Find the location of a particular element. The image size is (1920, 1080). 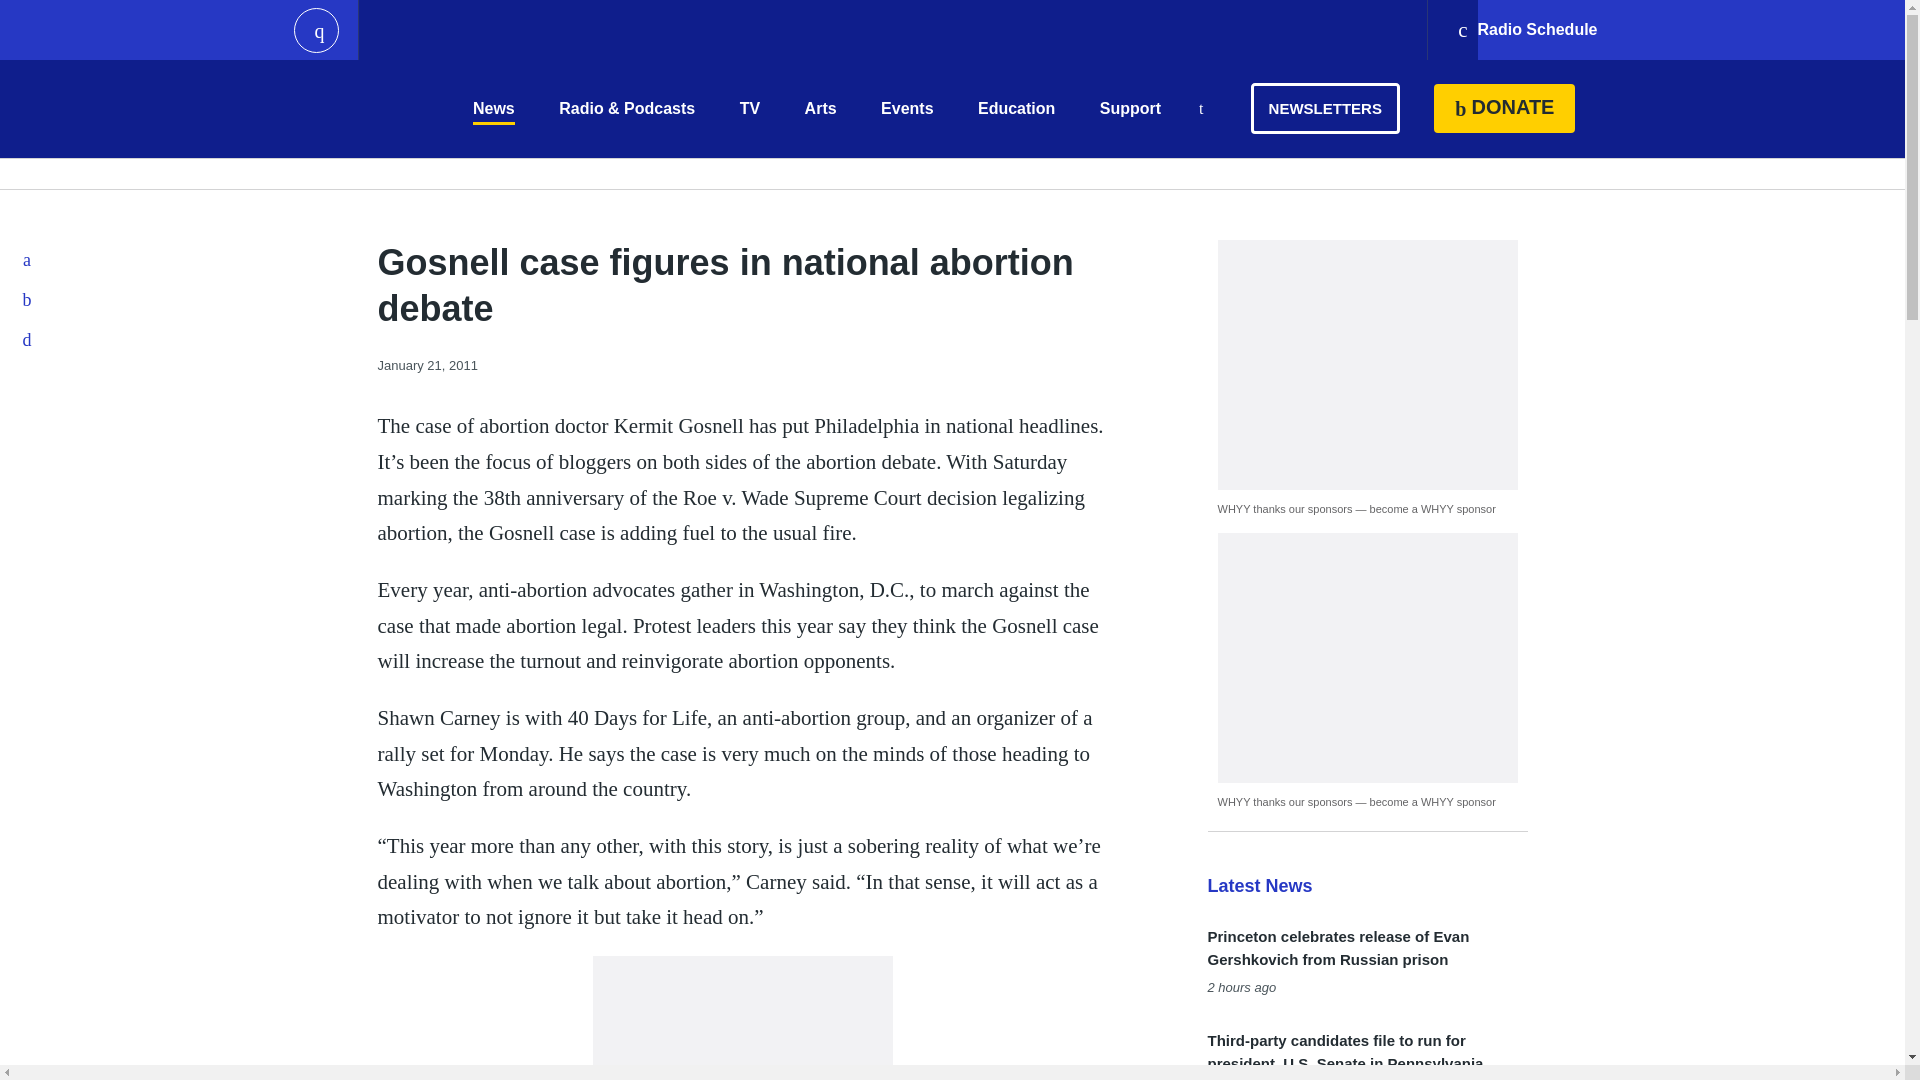

Twitter is located at coordinates (28, 299).